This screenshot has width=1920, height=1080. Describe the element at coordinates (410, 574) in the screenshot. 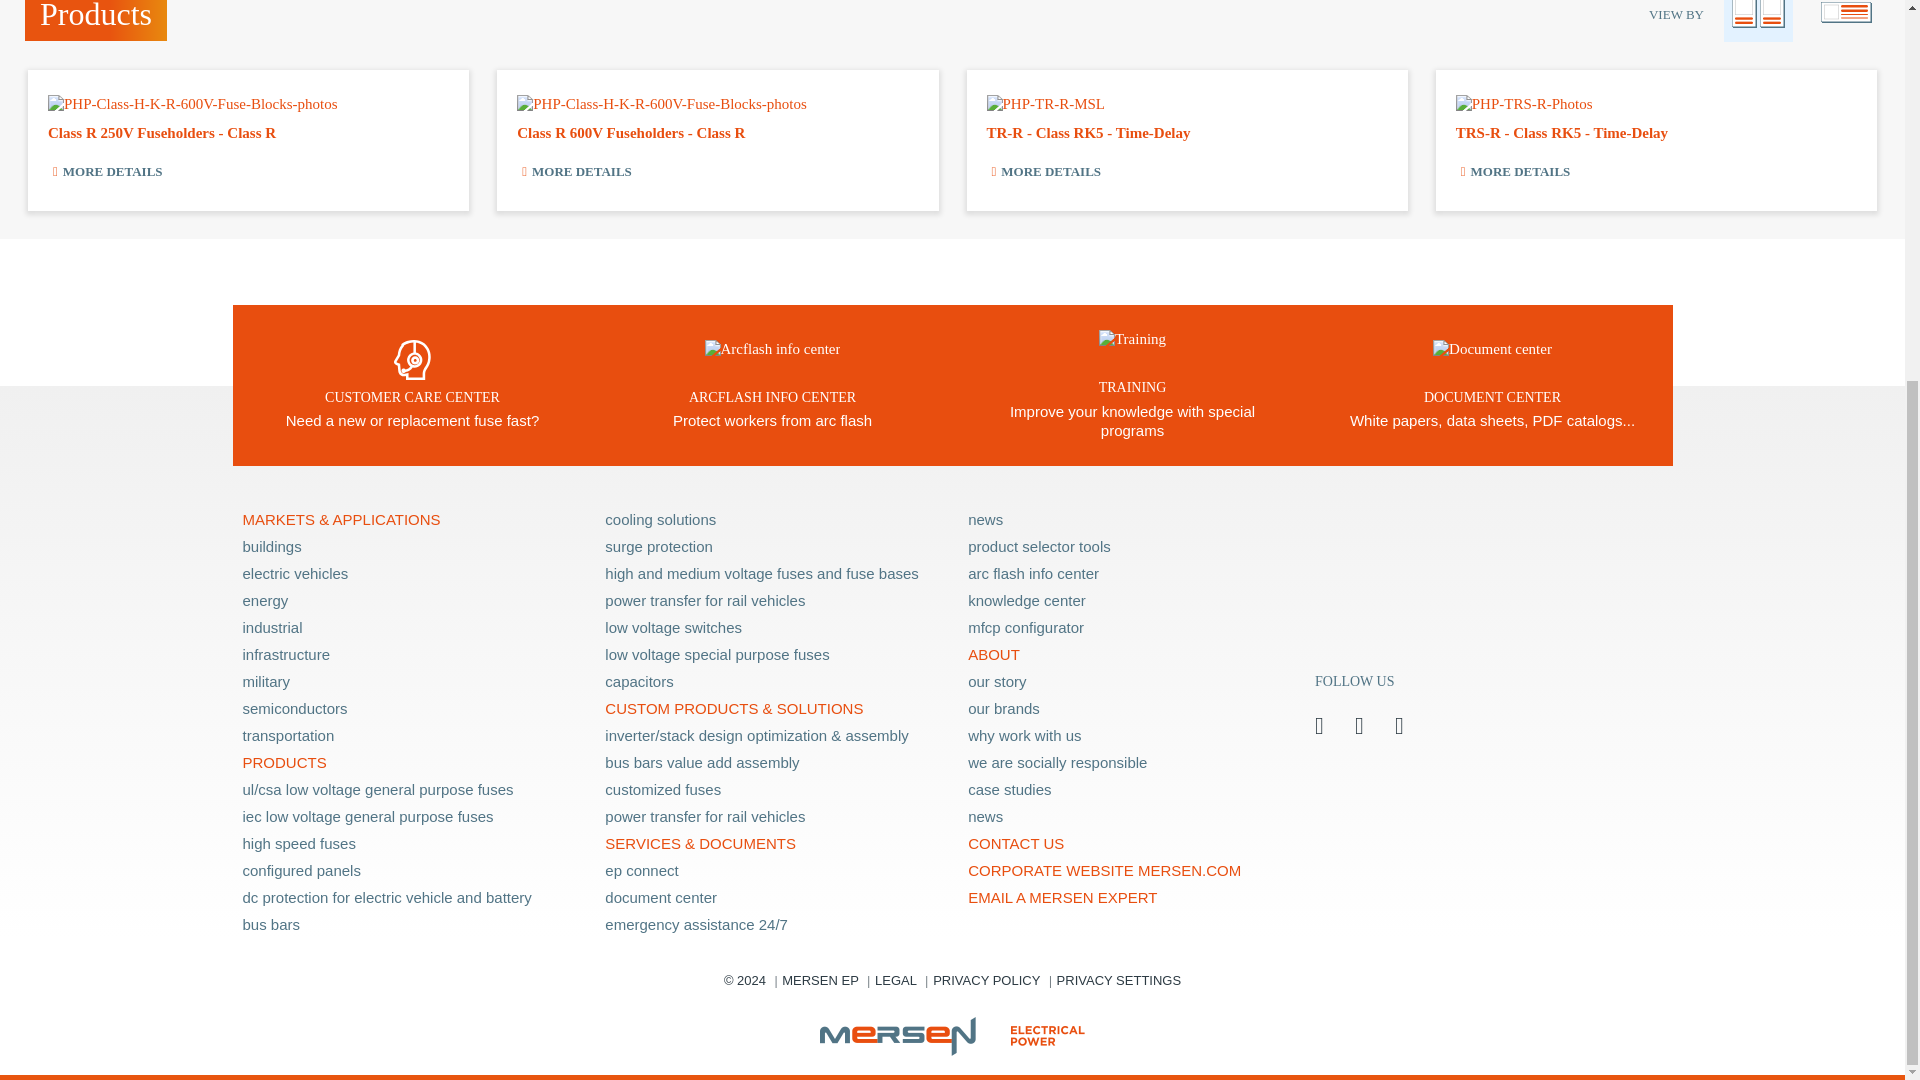

I see `Electric Vehicles` at that location.